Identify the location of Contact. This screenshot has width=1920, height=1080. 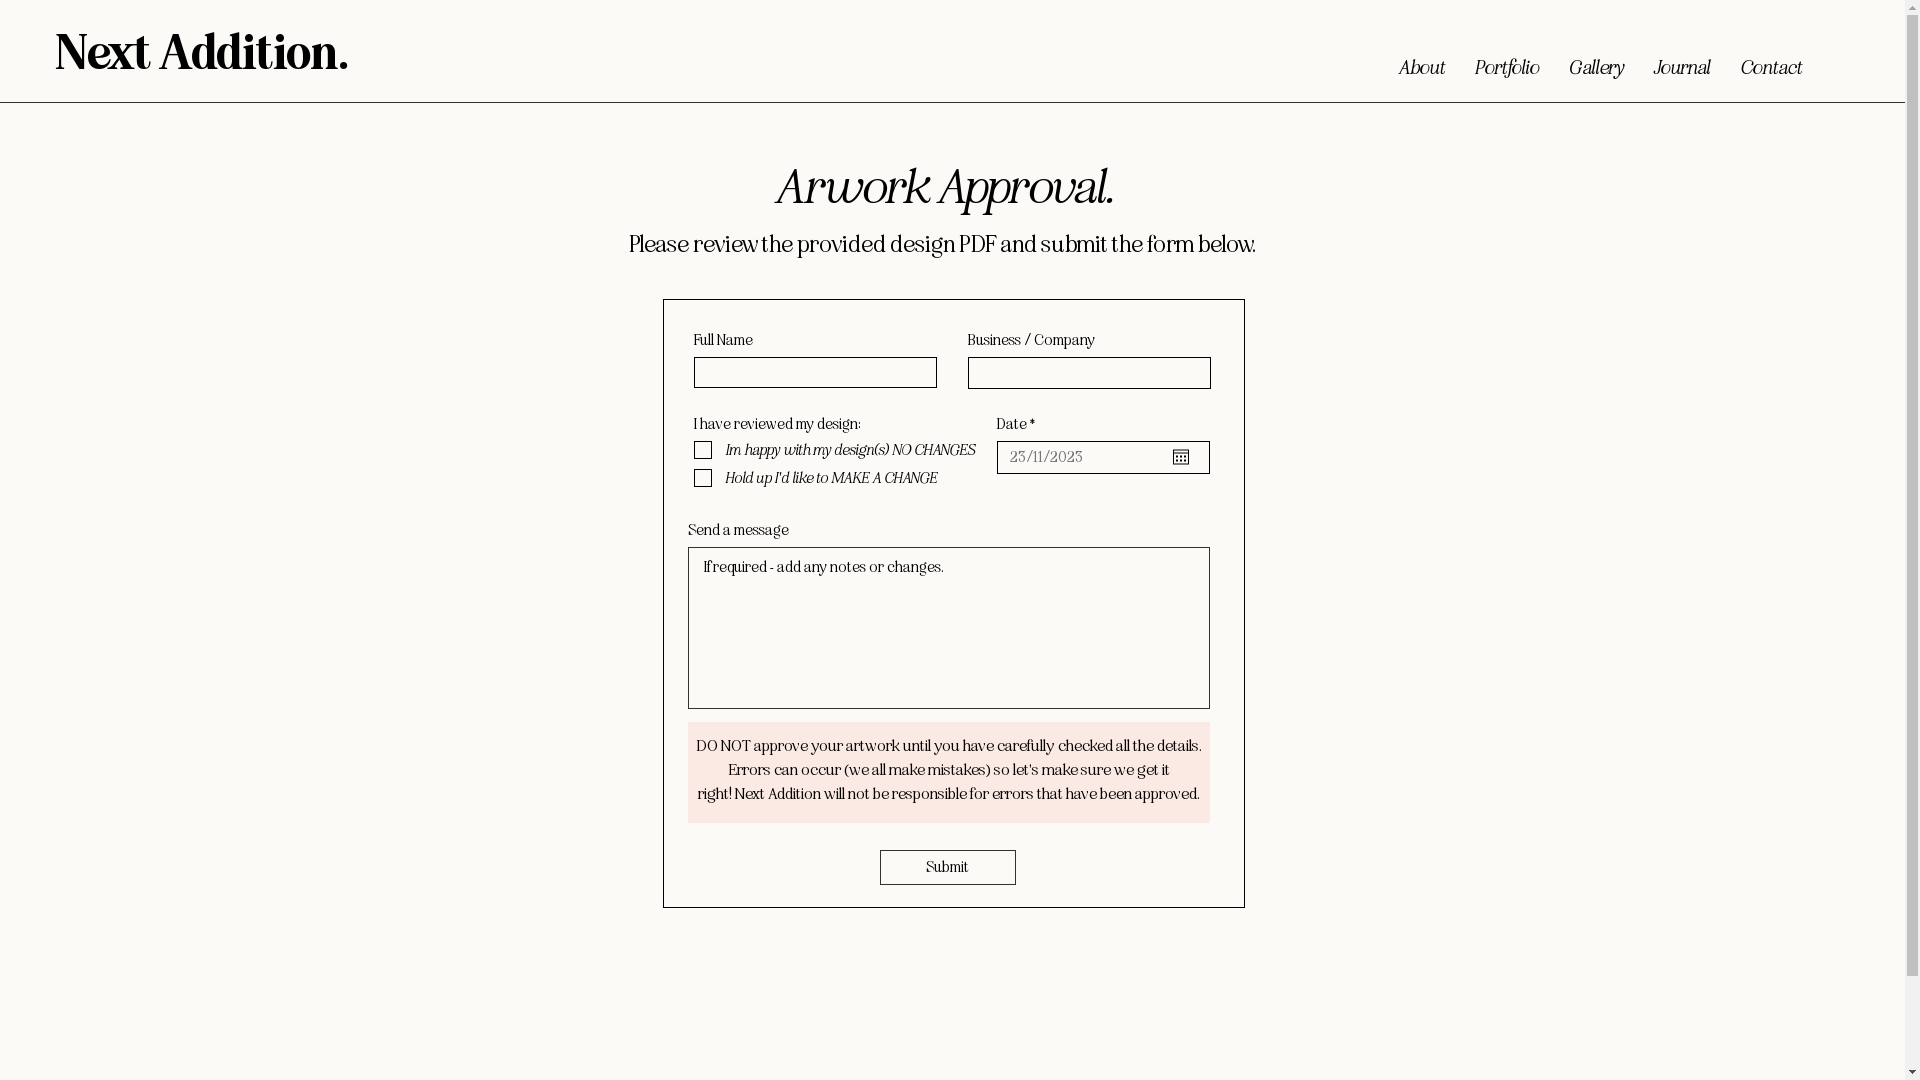
(1771, 62).